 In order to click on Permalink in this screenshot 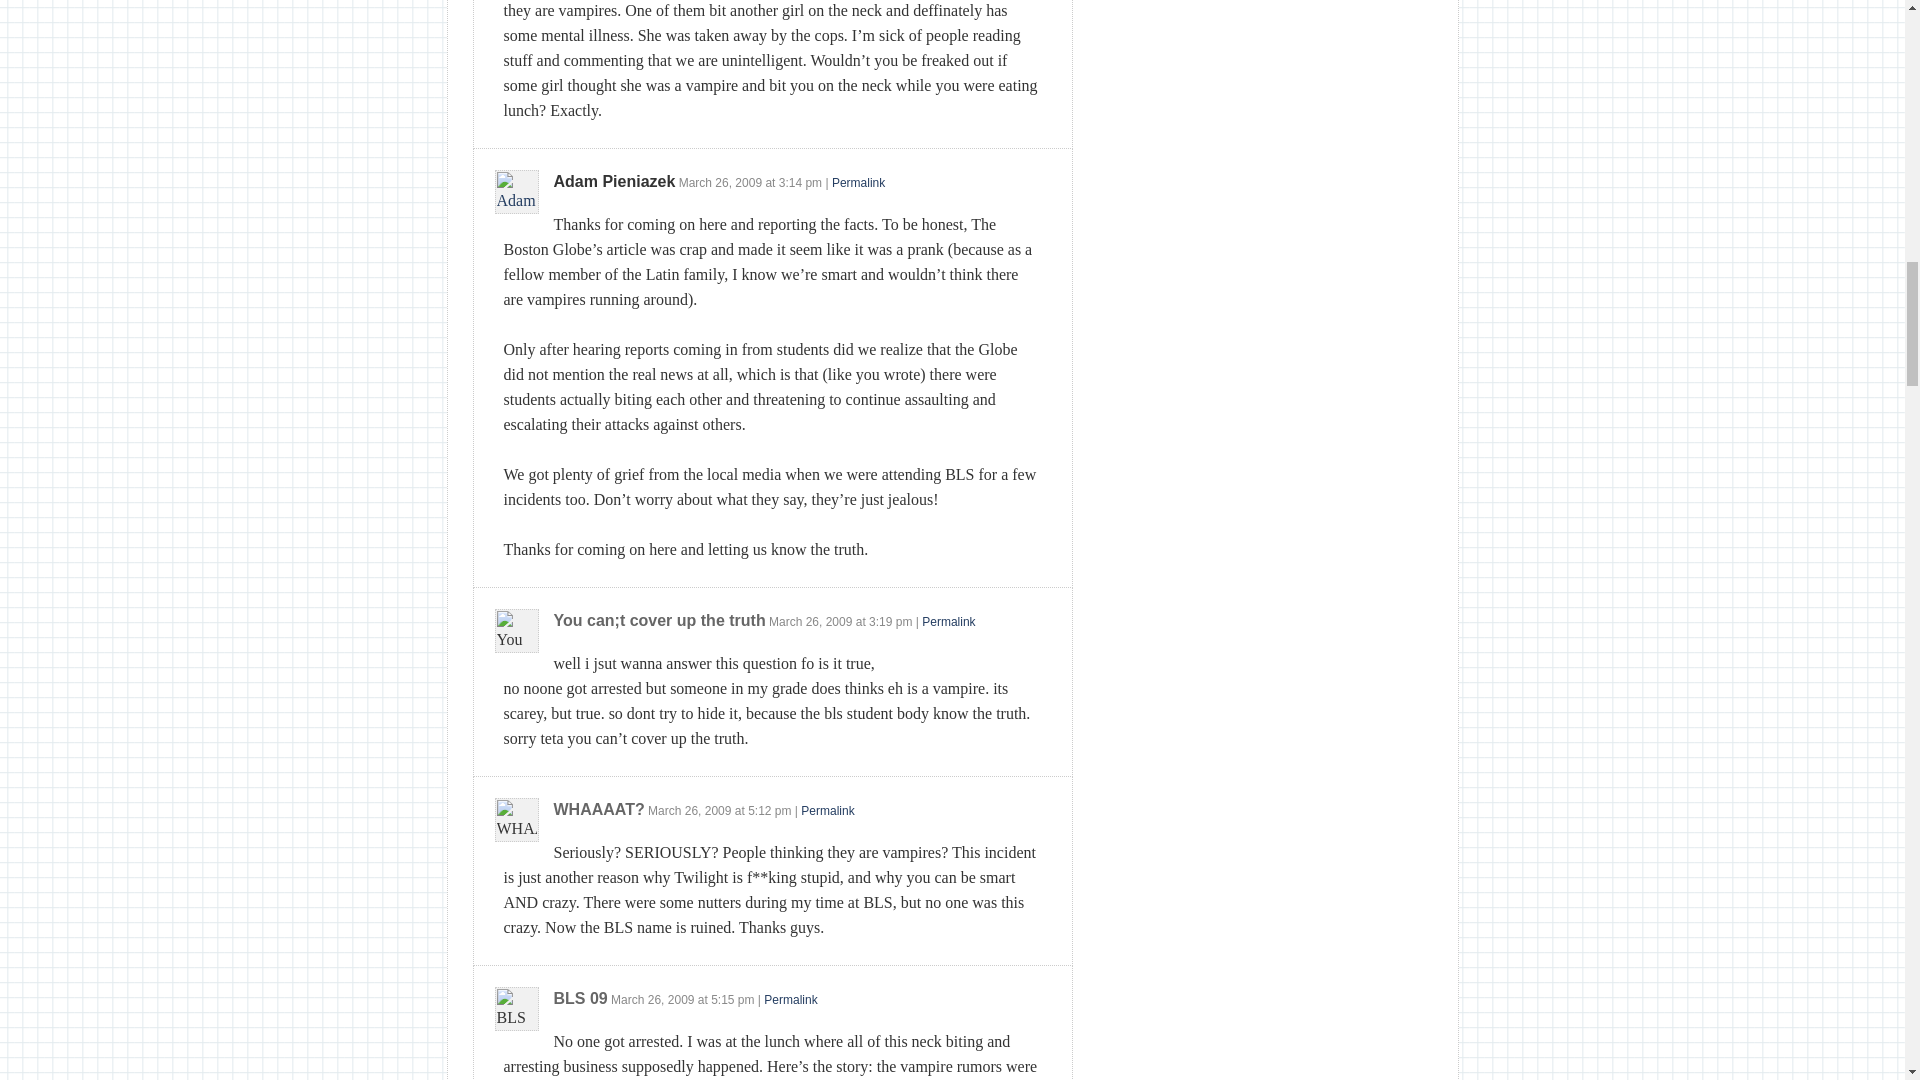, I will do `click(790, 999)`.